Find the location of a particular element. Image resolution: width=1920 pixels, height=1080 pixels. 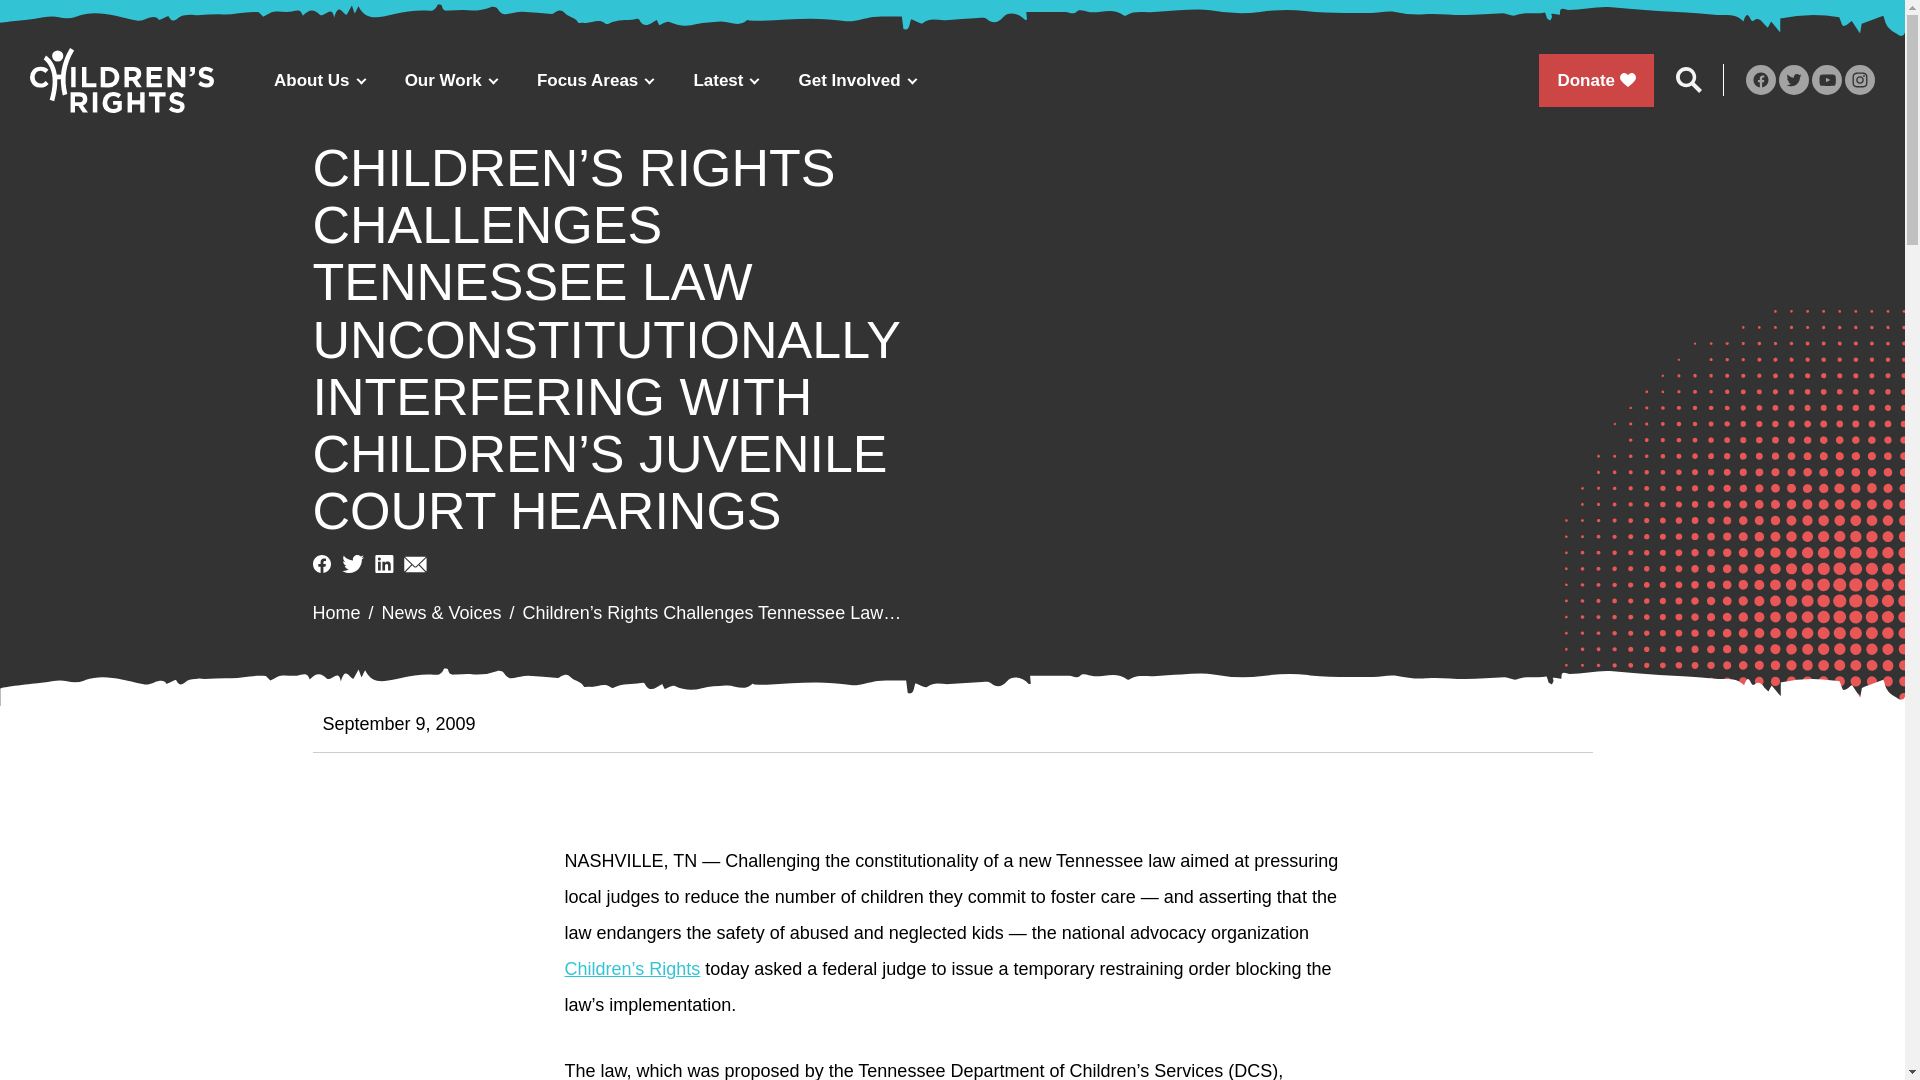

About Us is located at coordinates (319, 80).